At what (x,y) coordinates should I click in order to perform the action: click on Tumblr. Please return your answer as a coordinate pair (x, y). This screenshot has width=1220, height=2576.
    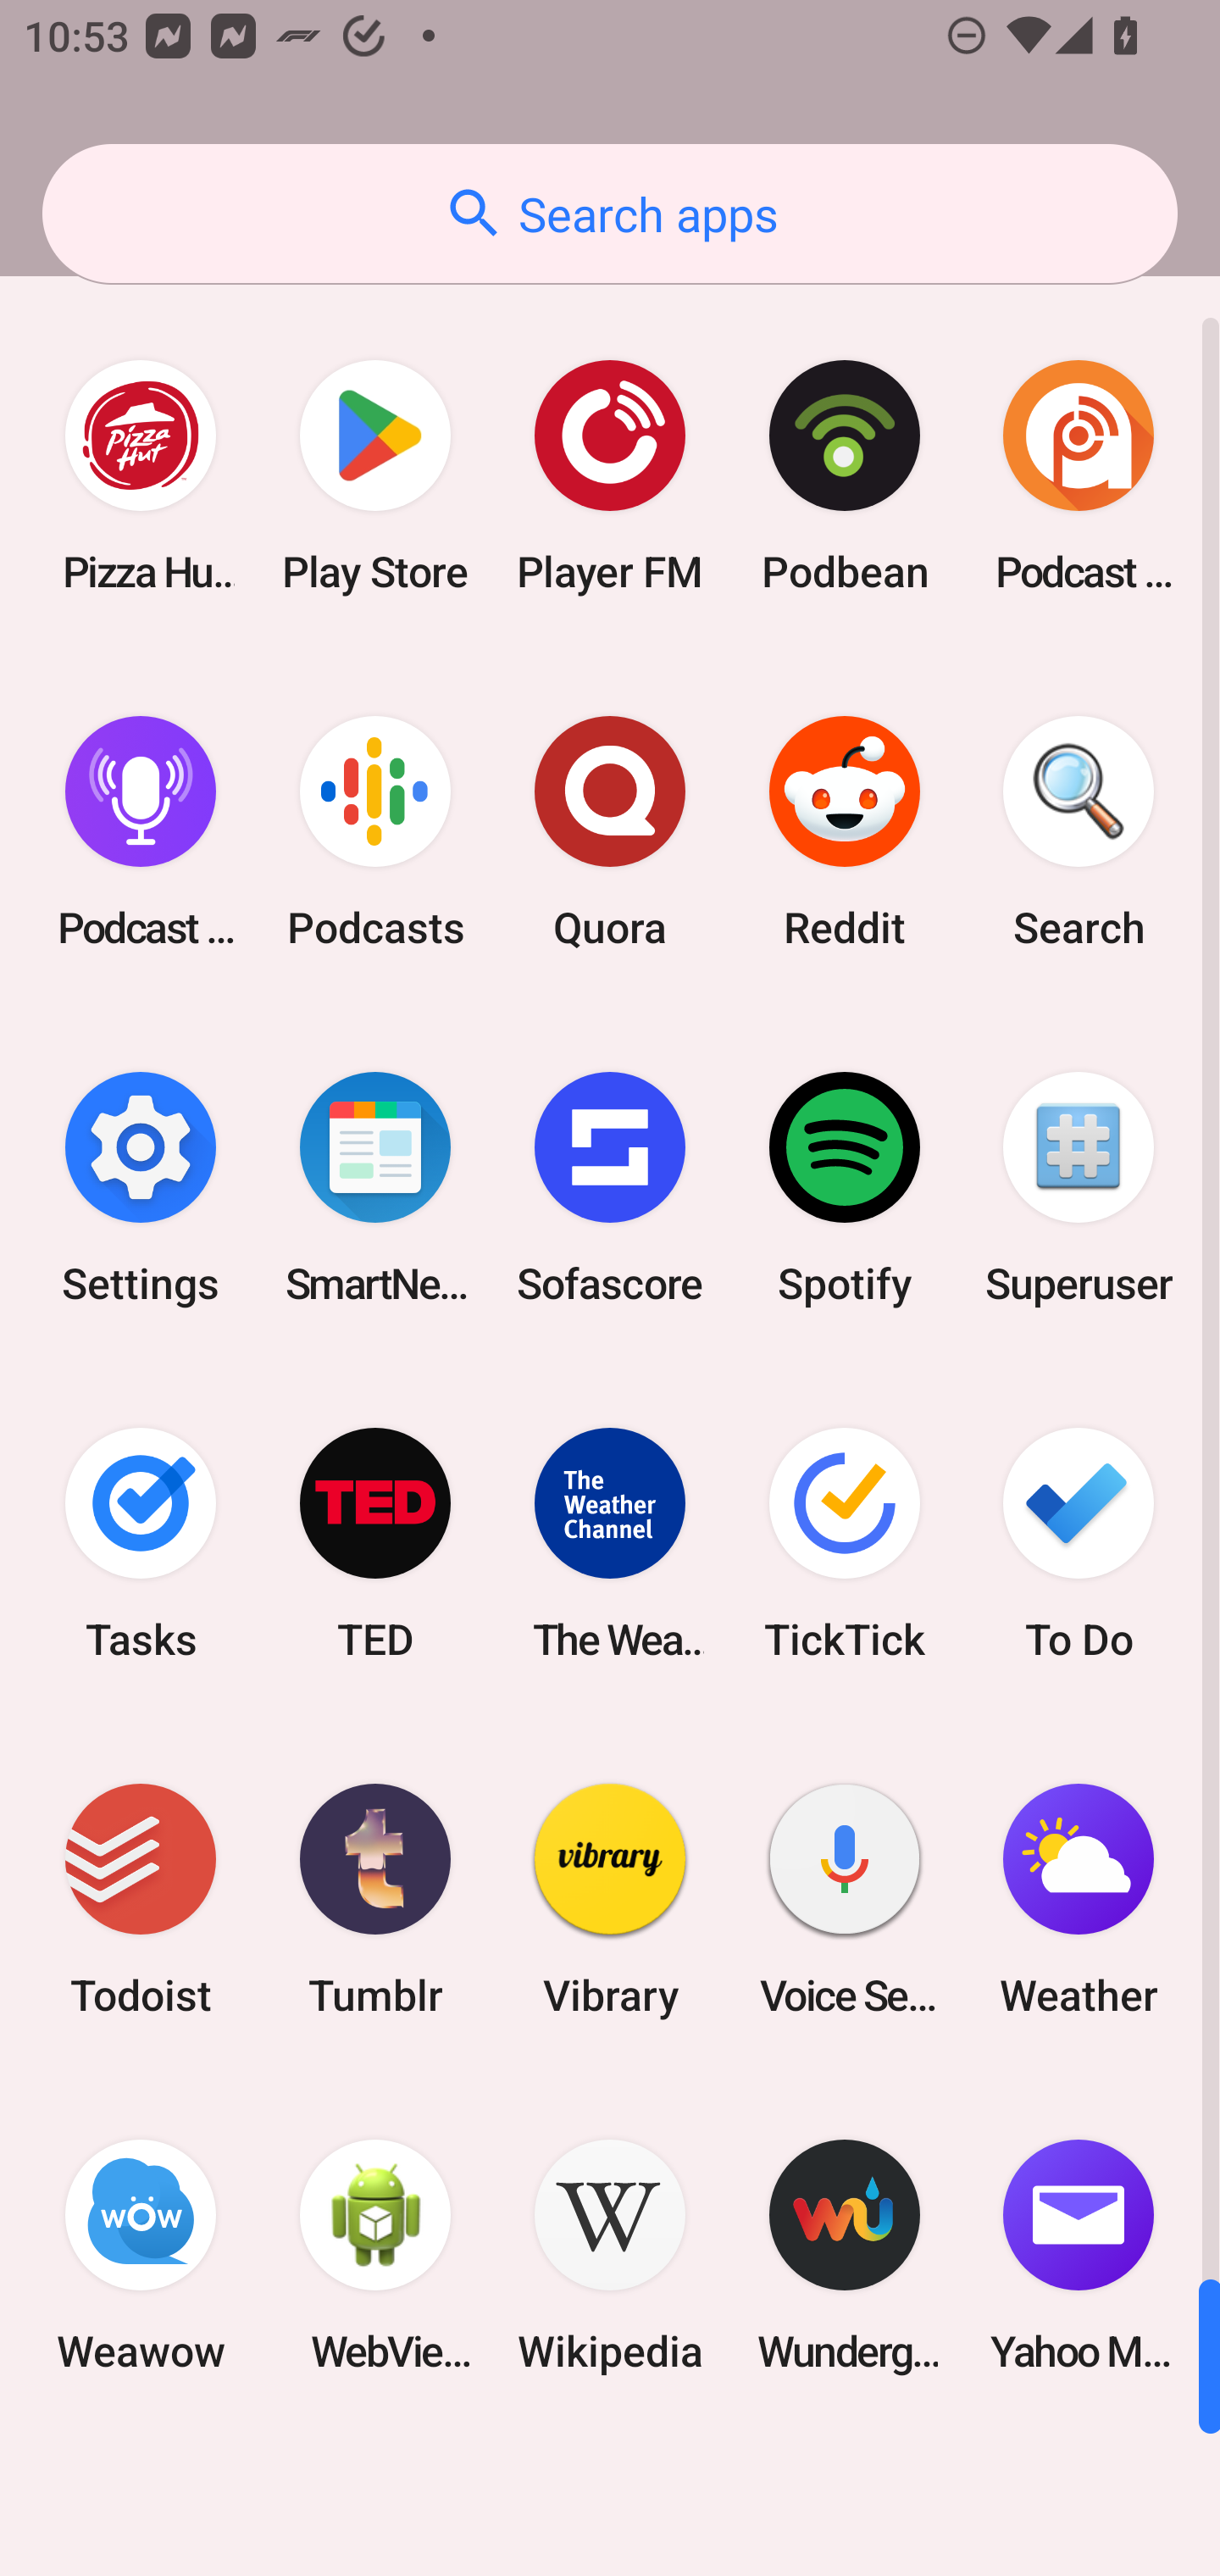
    Looking at the image, I should click on (375, 1900).